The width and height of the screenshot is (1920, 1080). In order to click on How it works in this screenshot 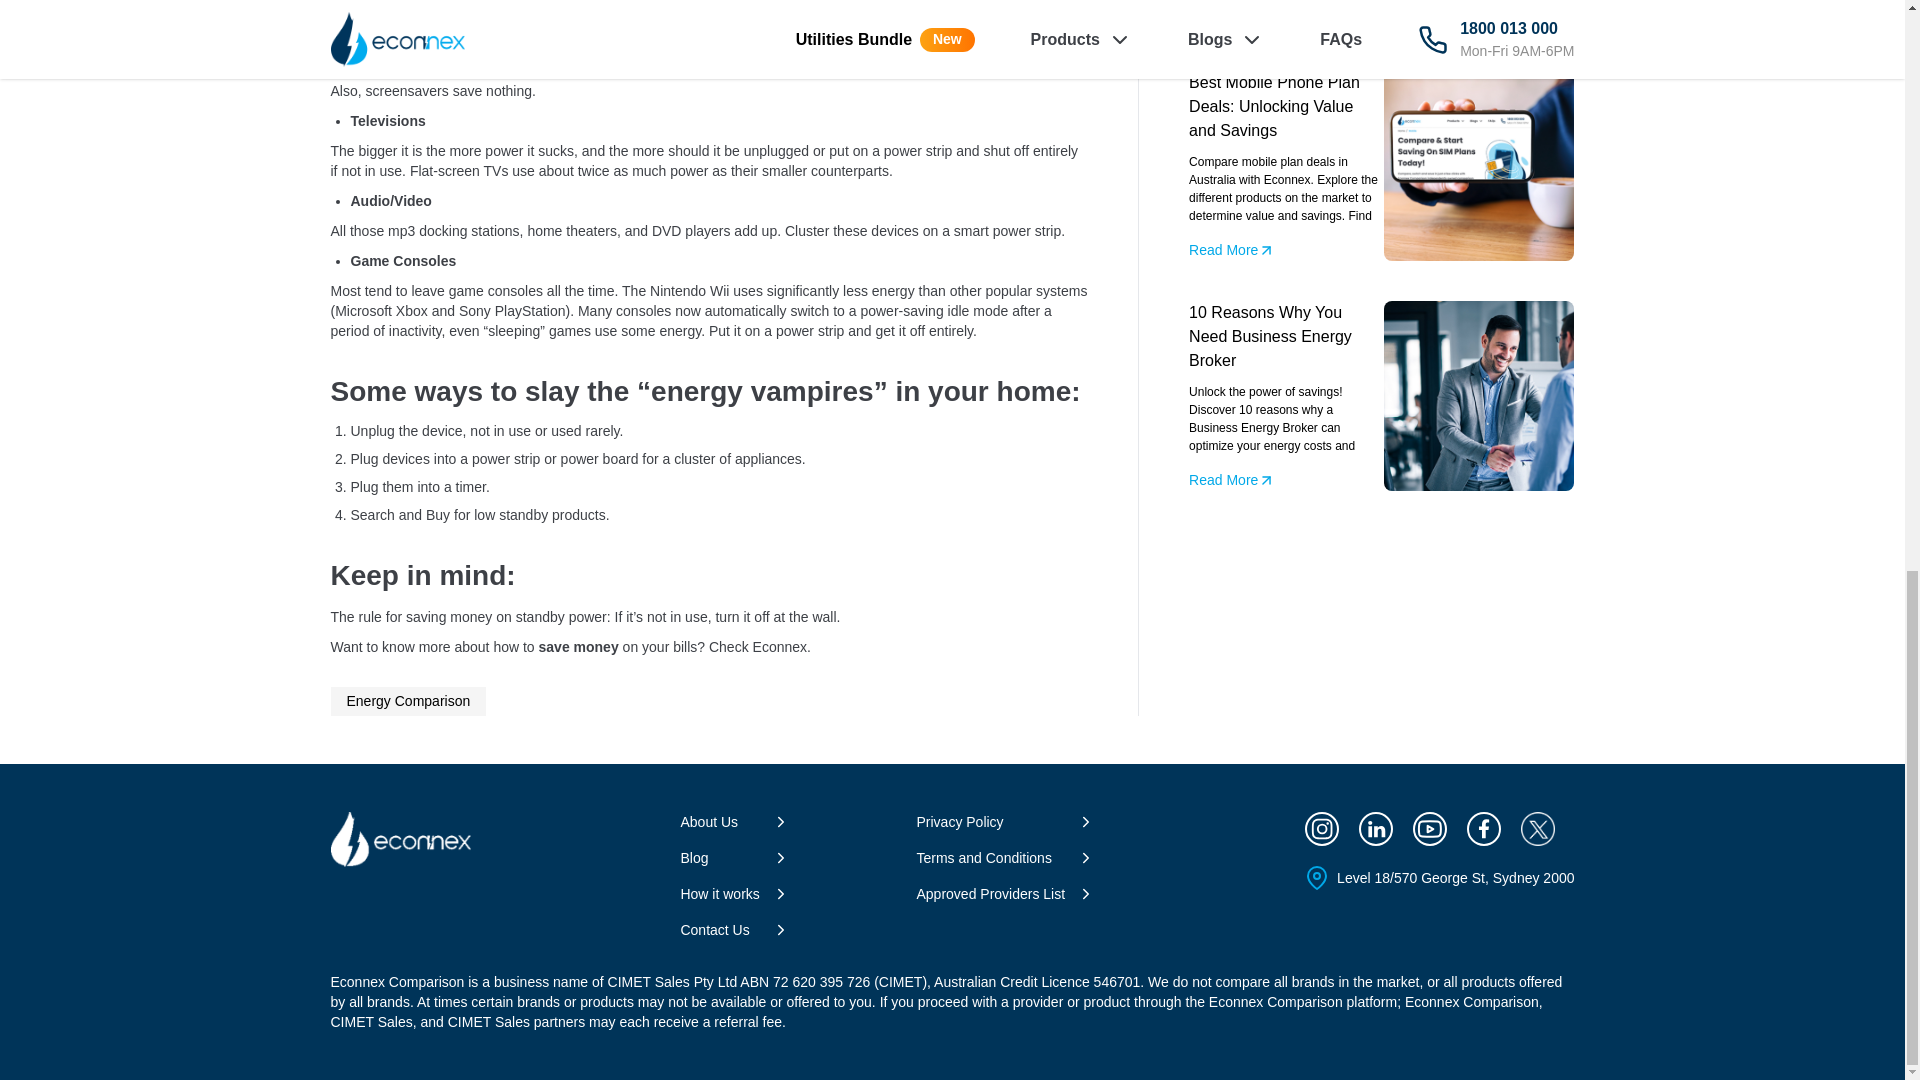, I will do `click(725, 894)`.